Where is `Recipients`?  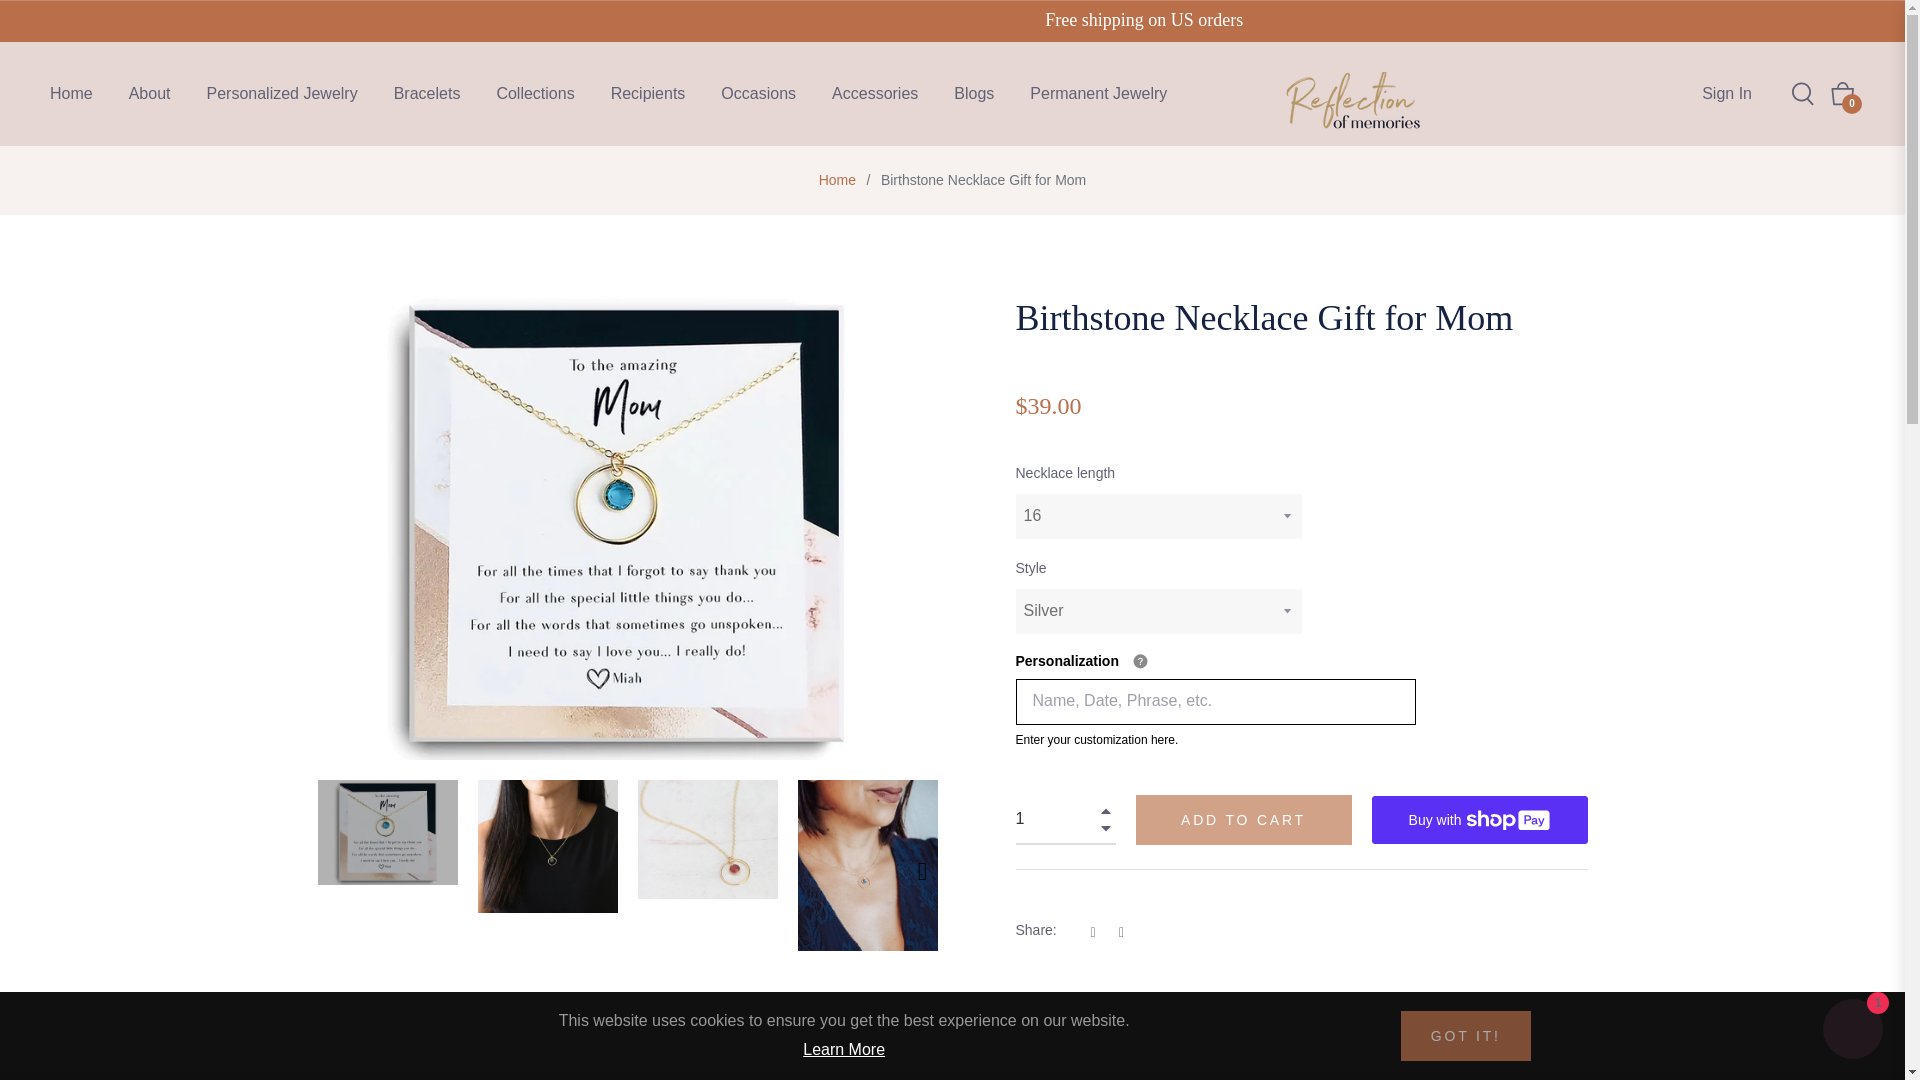
Recipients is located at coordinates (648, 94).